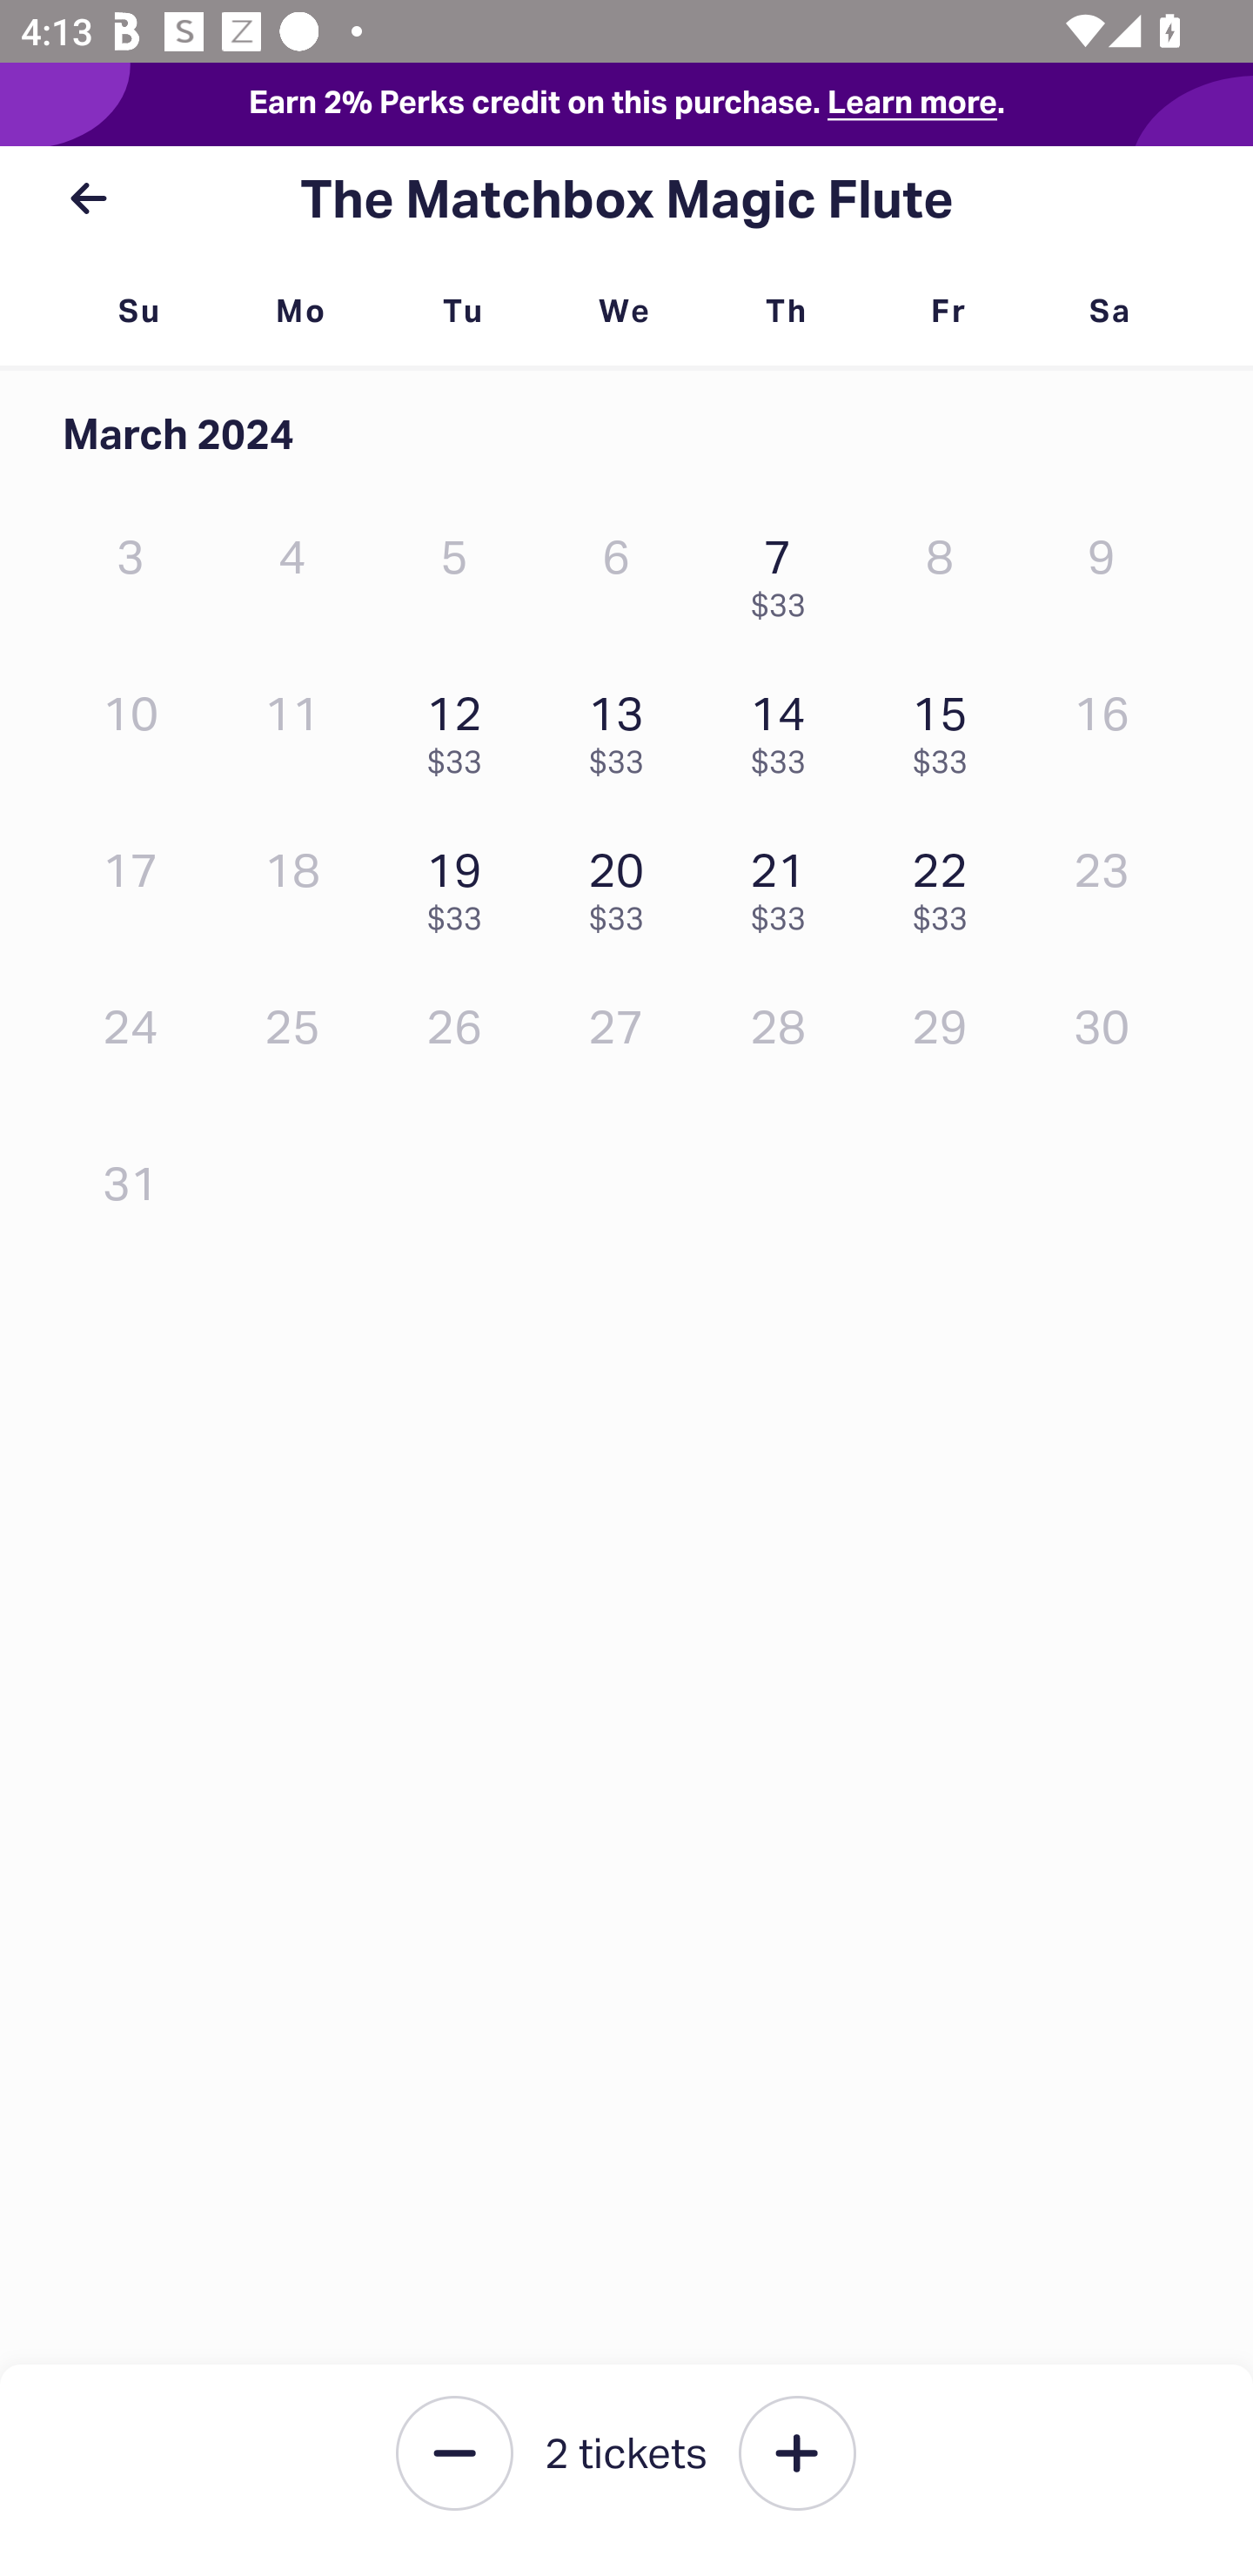 This screenshot has width=1253, height=2576. I want to click on 12 $33, so click(461, 728).